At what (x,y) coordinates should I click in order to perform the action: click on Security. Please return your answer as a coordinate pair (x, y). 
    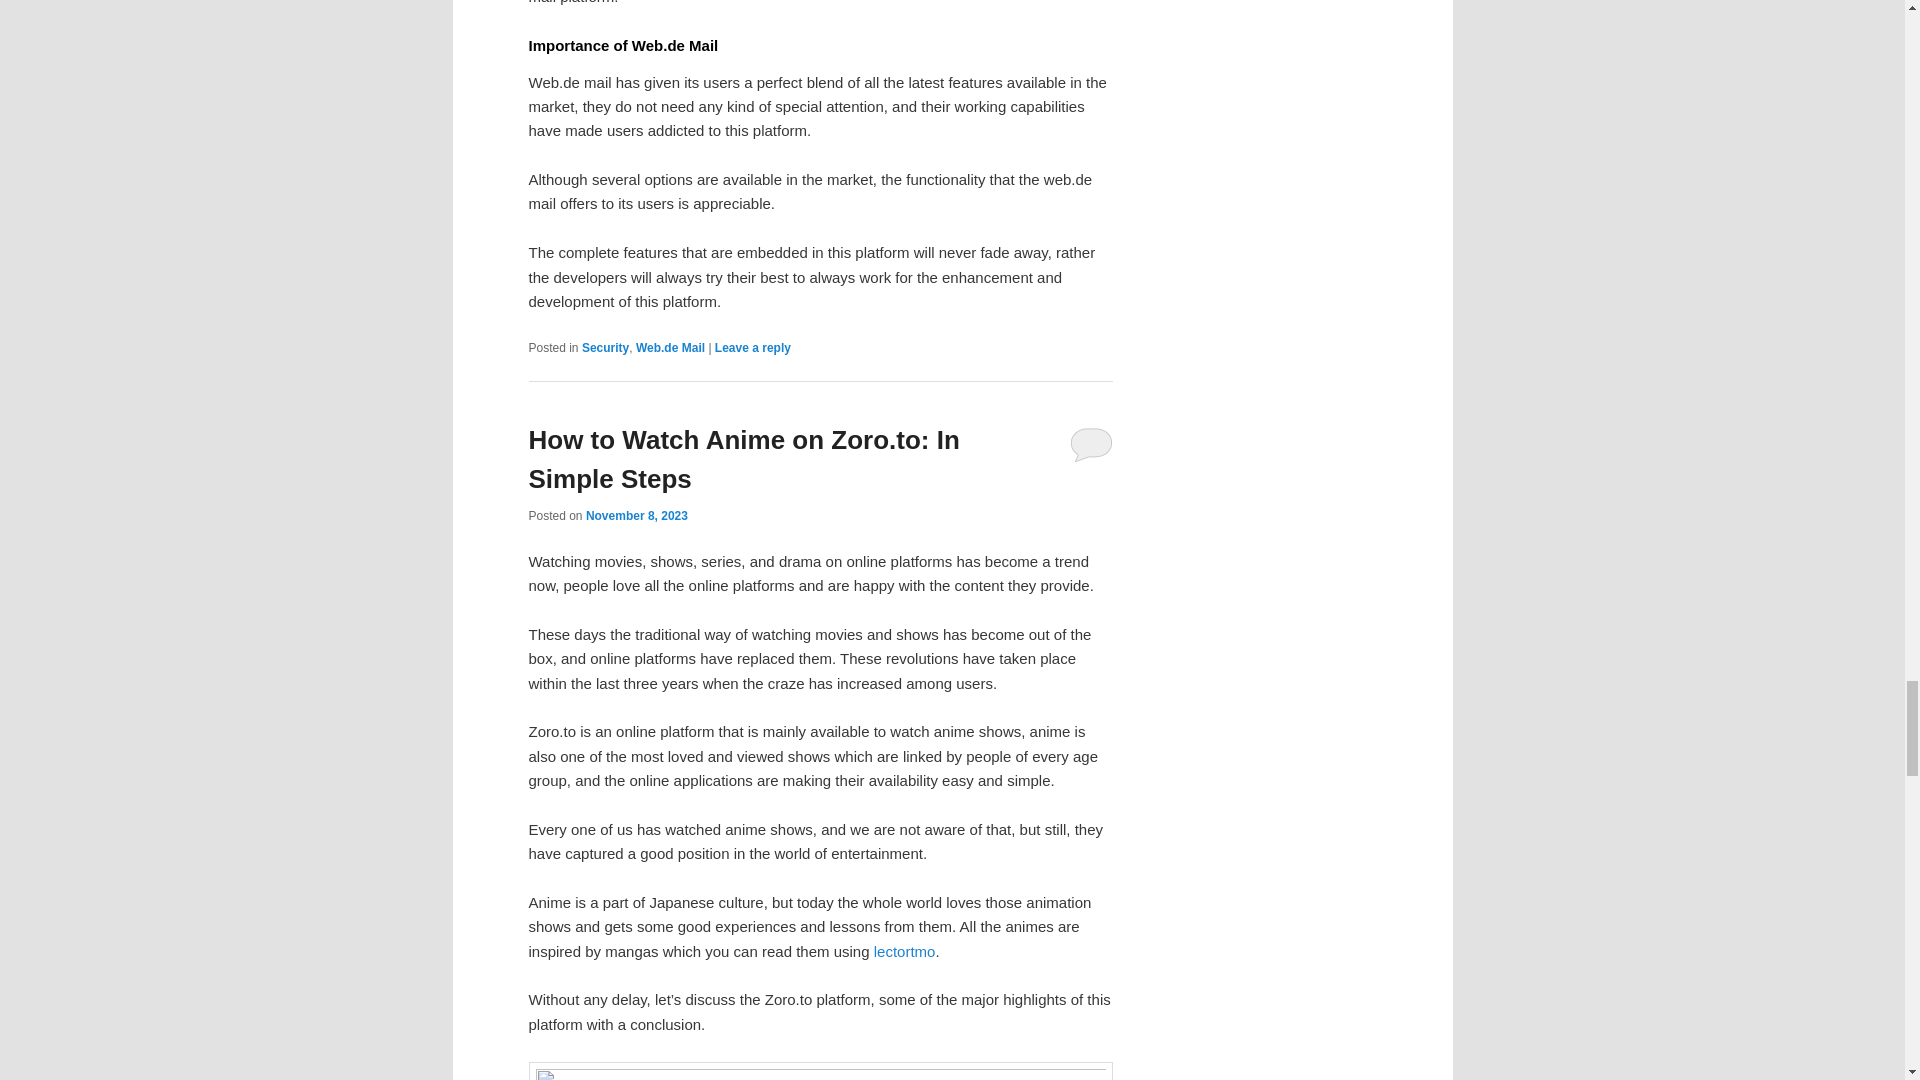
    Looking at the image, I should click on (605, 348).